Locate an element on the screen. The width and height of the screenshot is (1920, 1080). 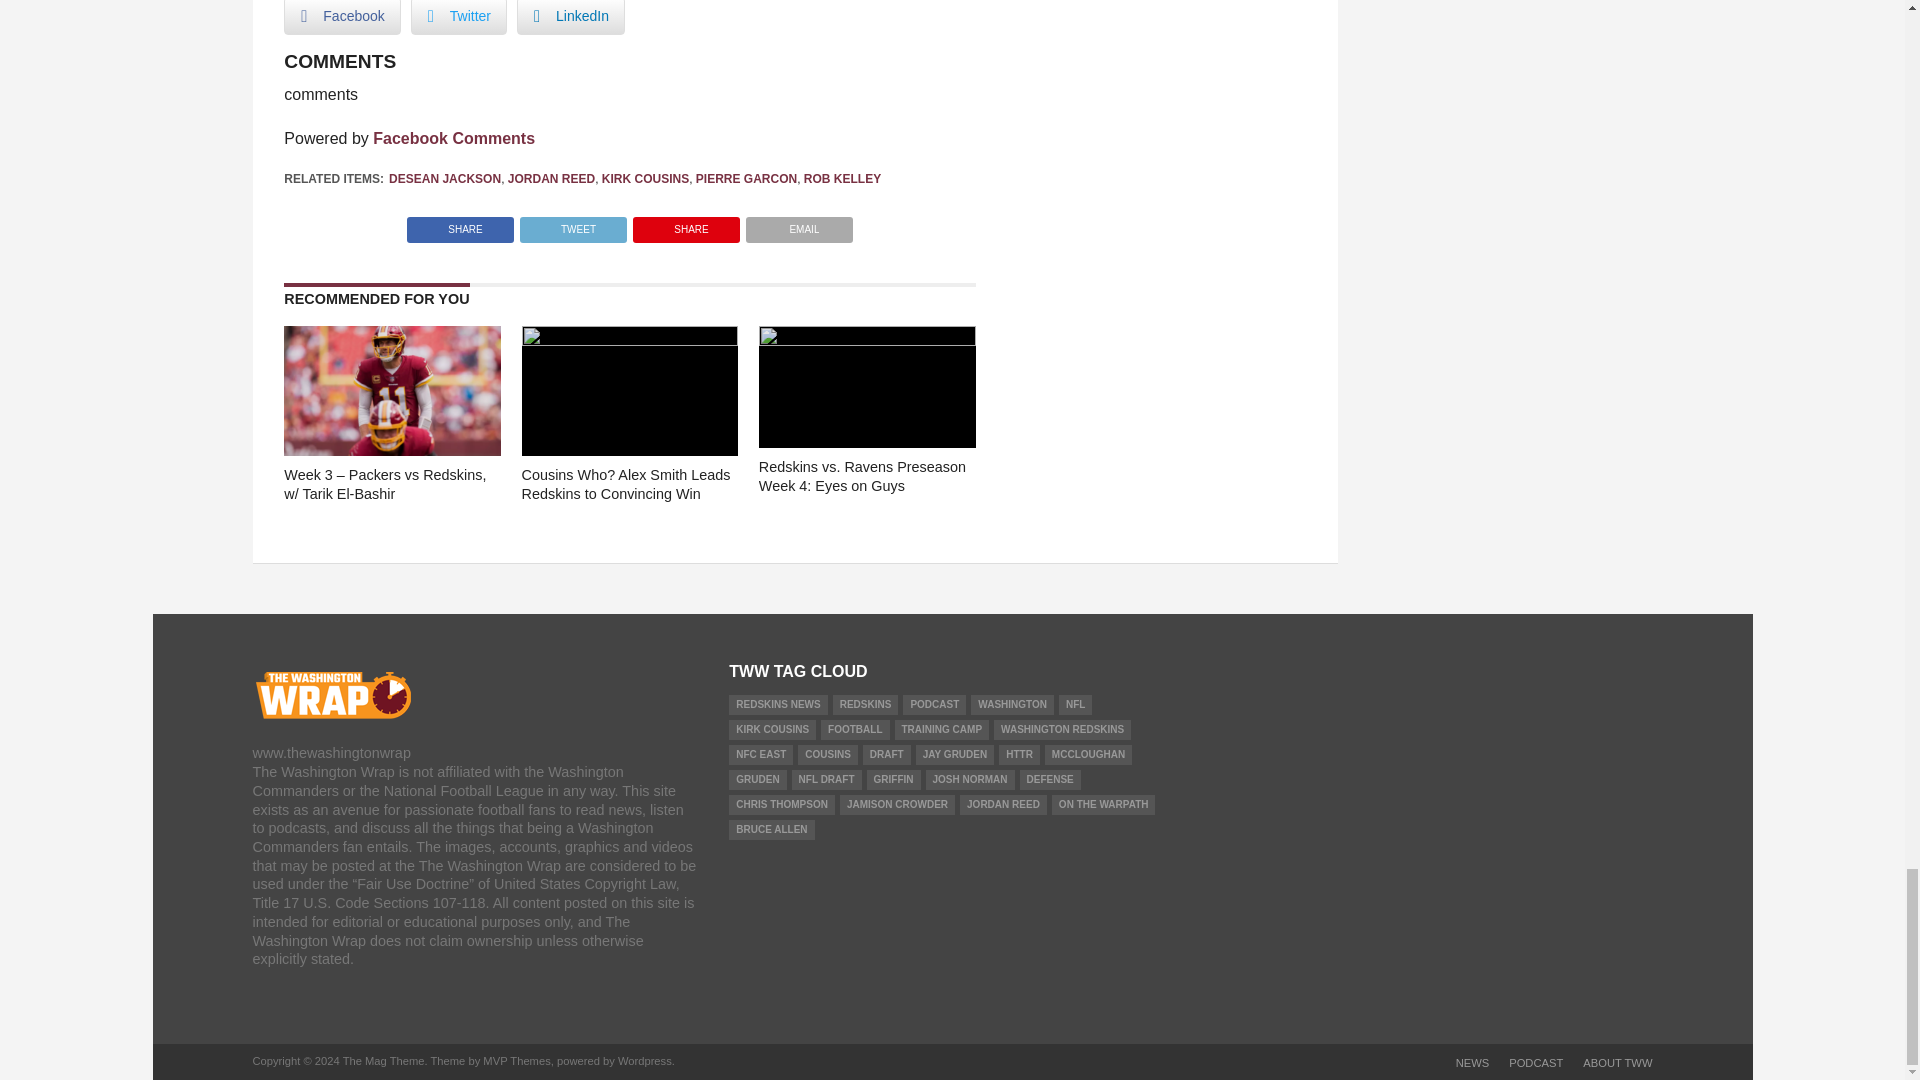
ROB KELLEY is located at coordinates (842, 178).